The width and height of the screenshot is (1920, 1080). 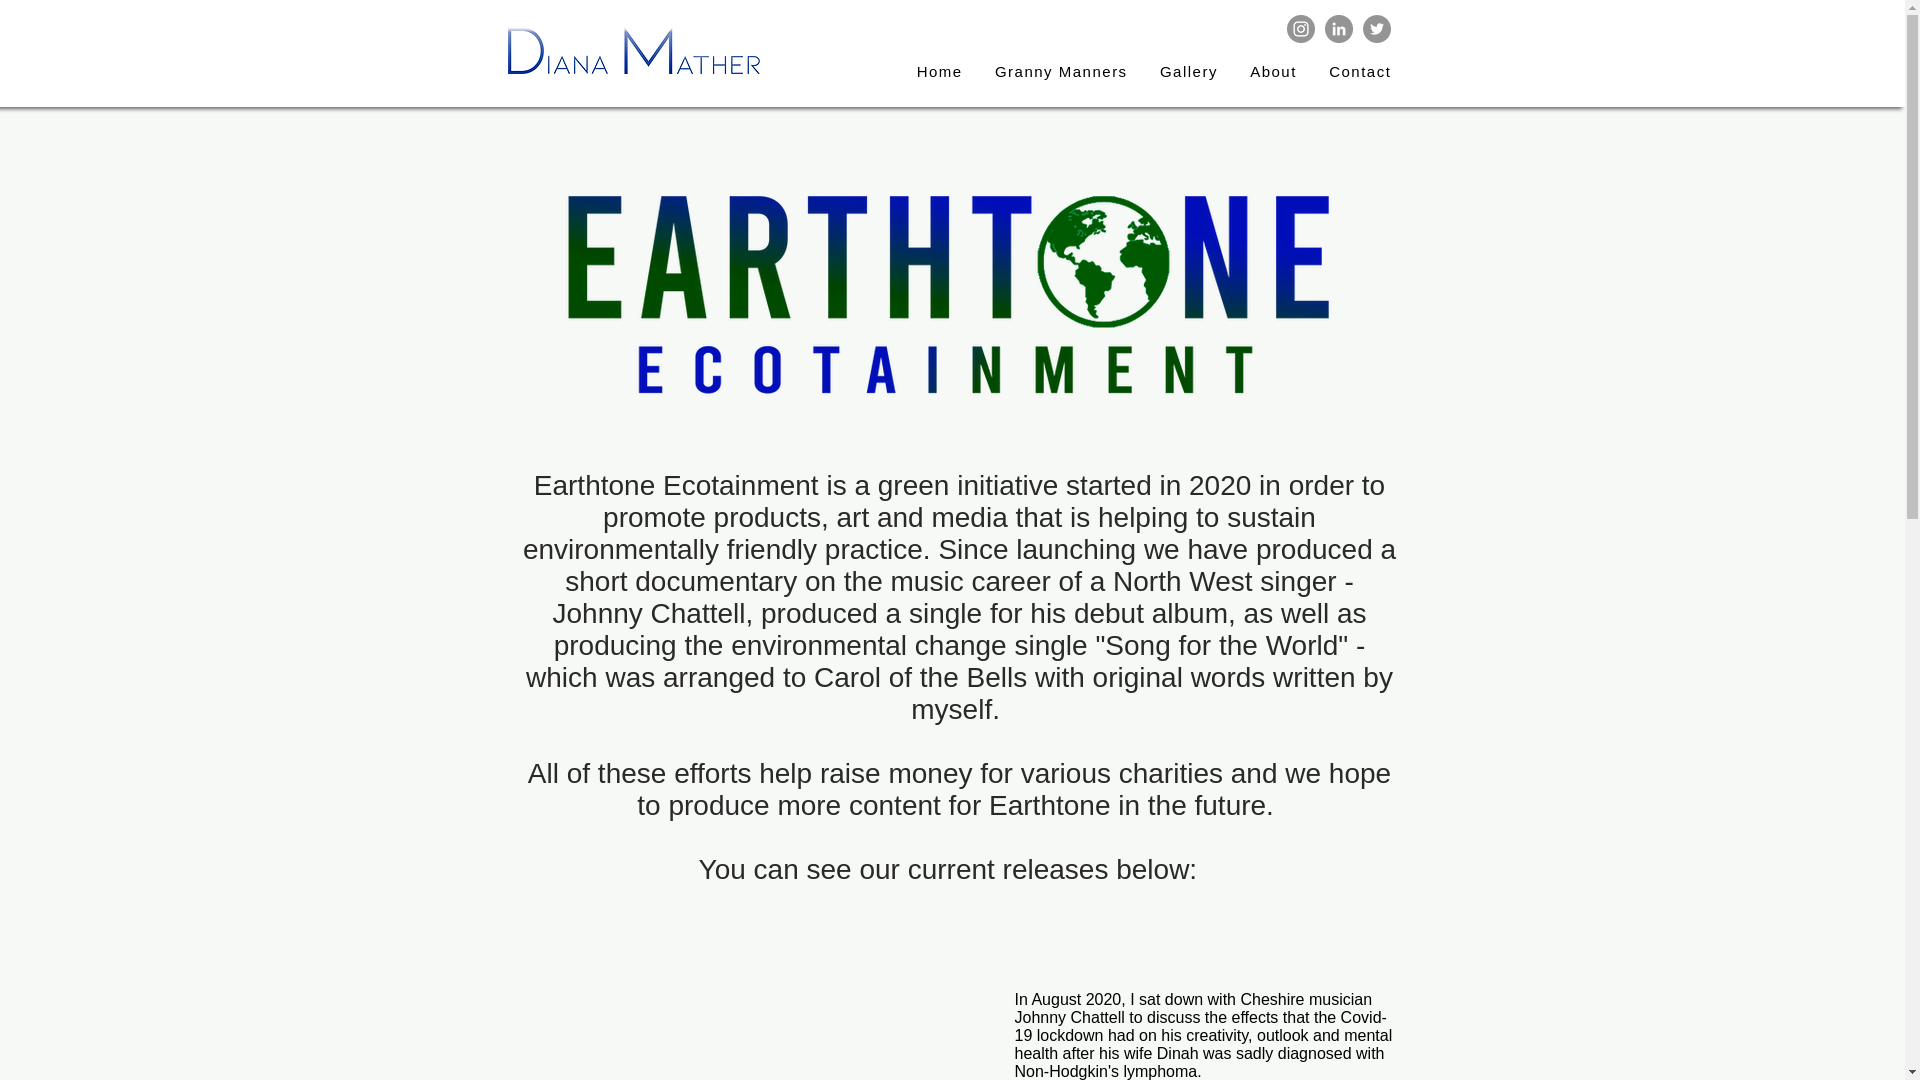 I want to click on Granny Manners, so click(x=1062, y=72).